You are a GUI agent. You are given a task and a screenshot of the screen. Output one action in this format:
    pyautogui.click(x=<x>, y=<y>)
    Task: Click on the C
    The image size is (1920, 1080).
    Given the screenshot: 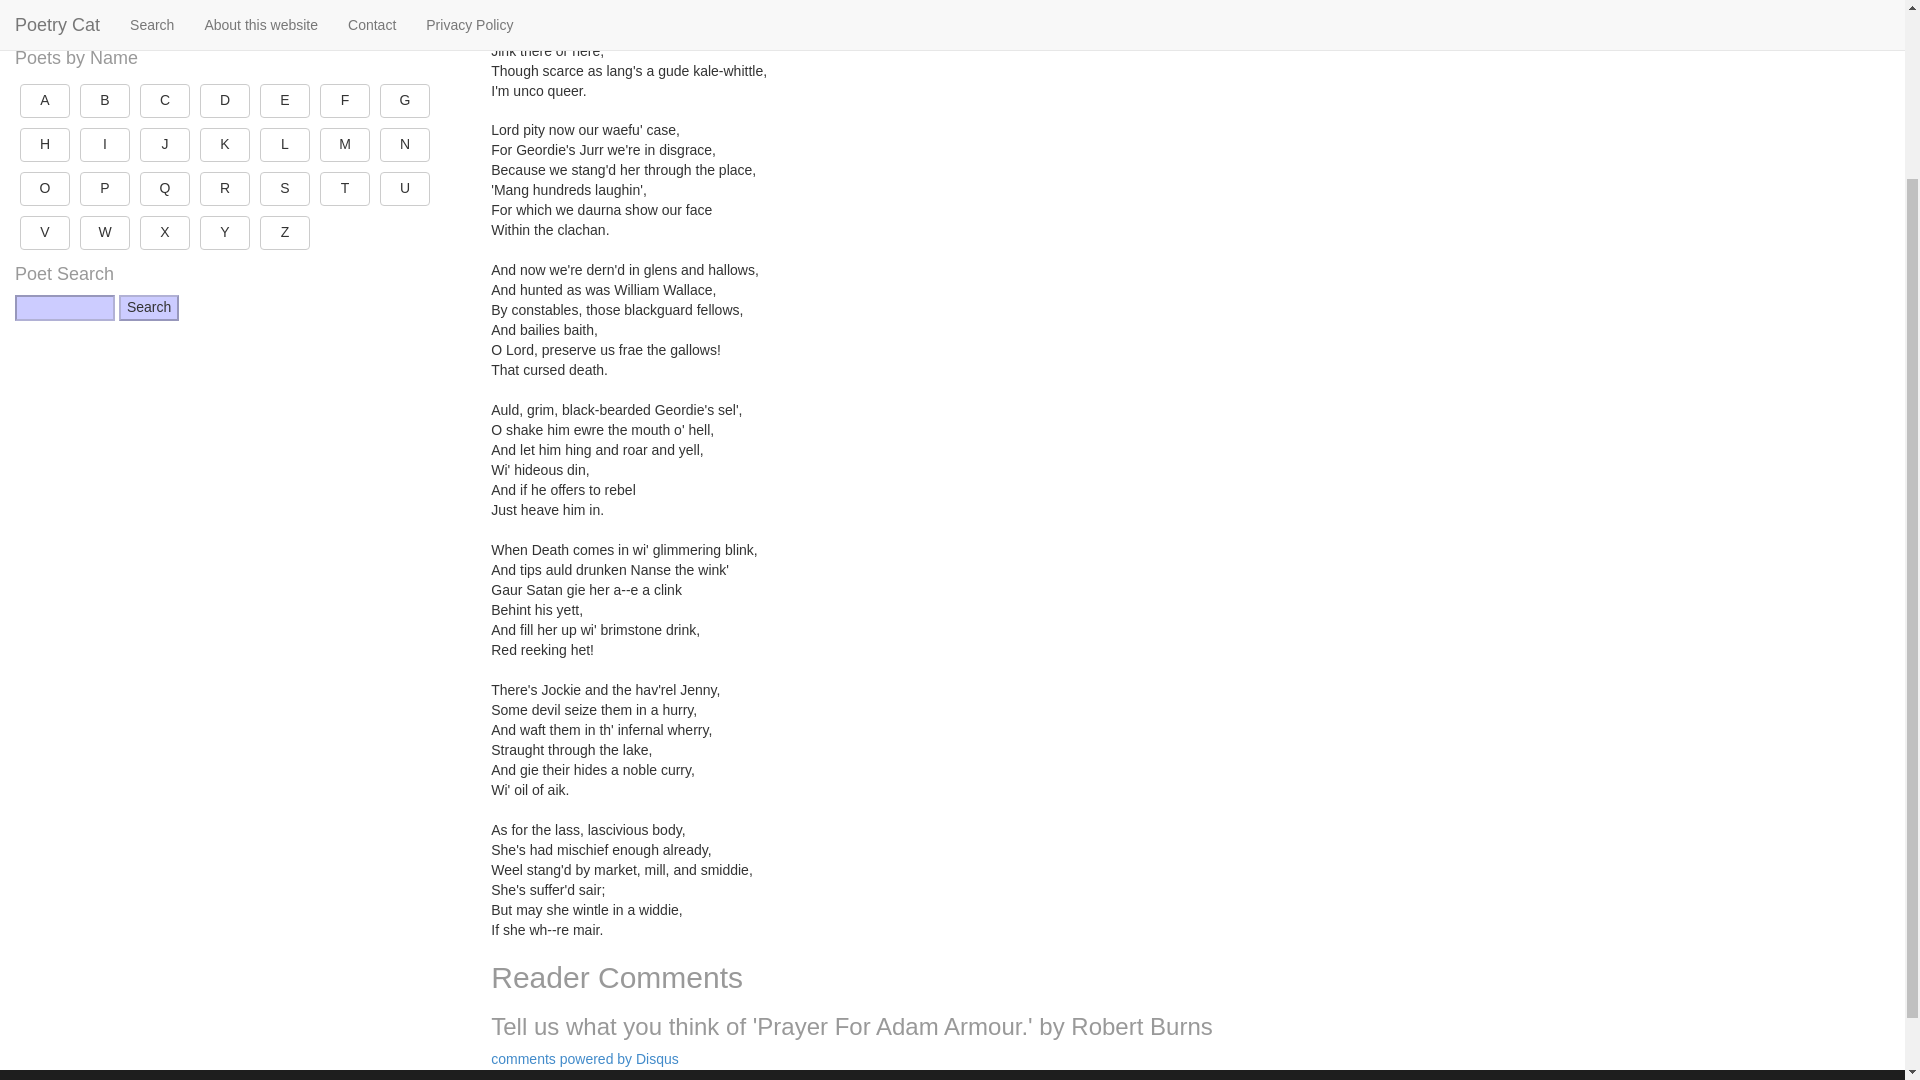 What is the action you would take?
    pyautogui.click(x=165, y=100)
    